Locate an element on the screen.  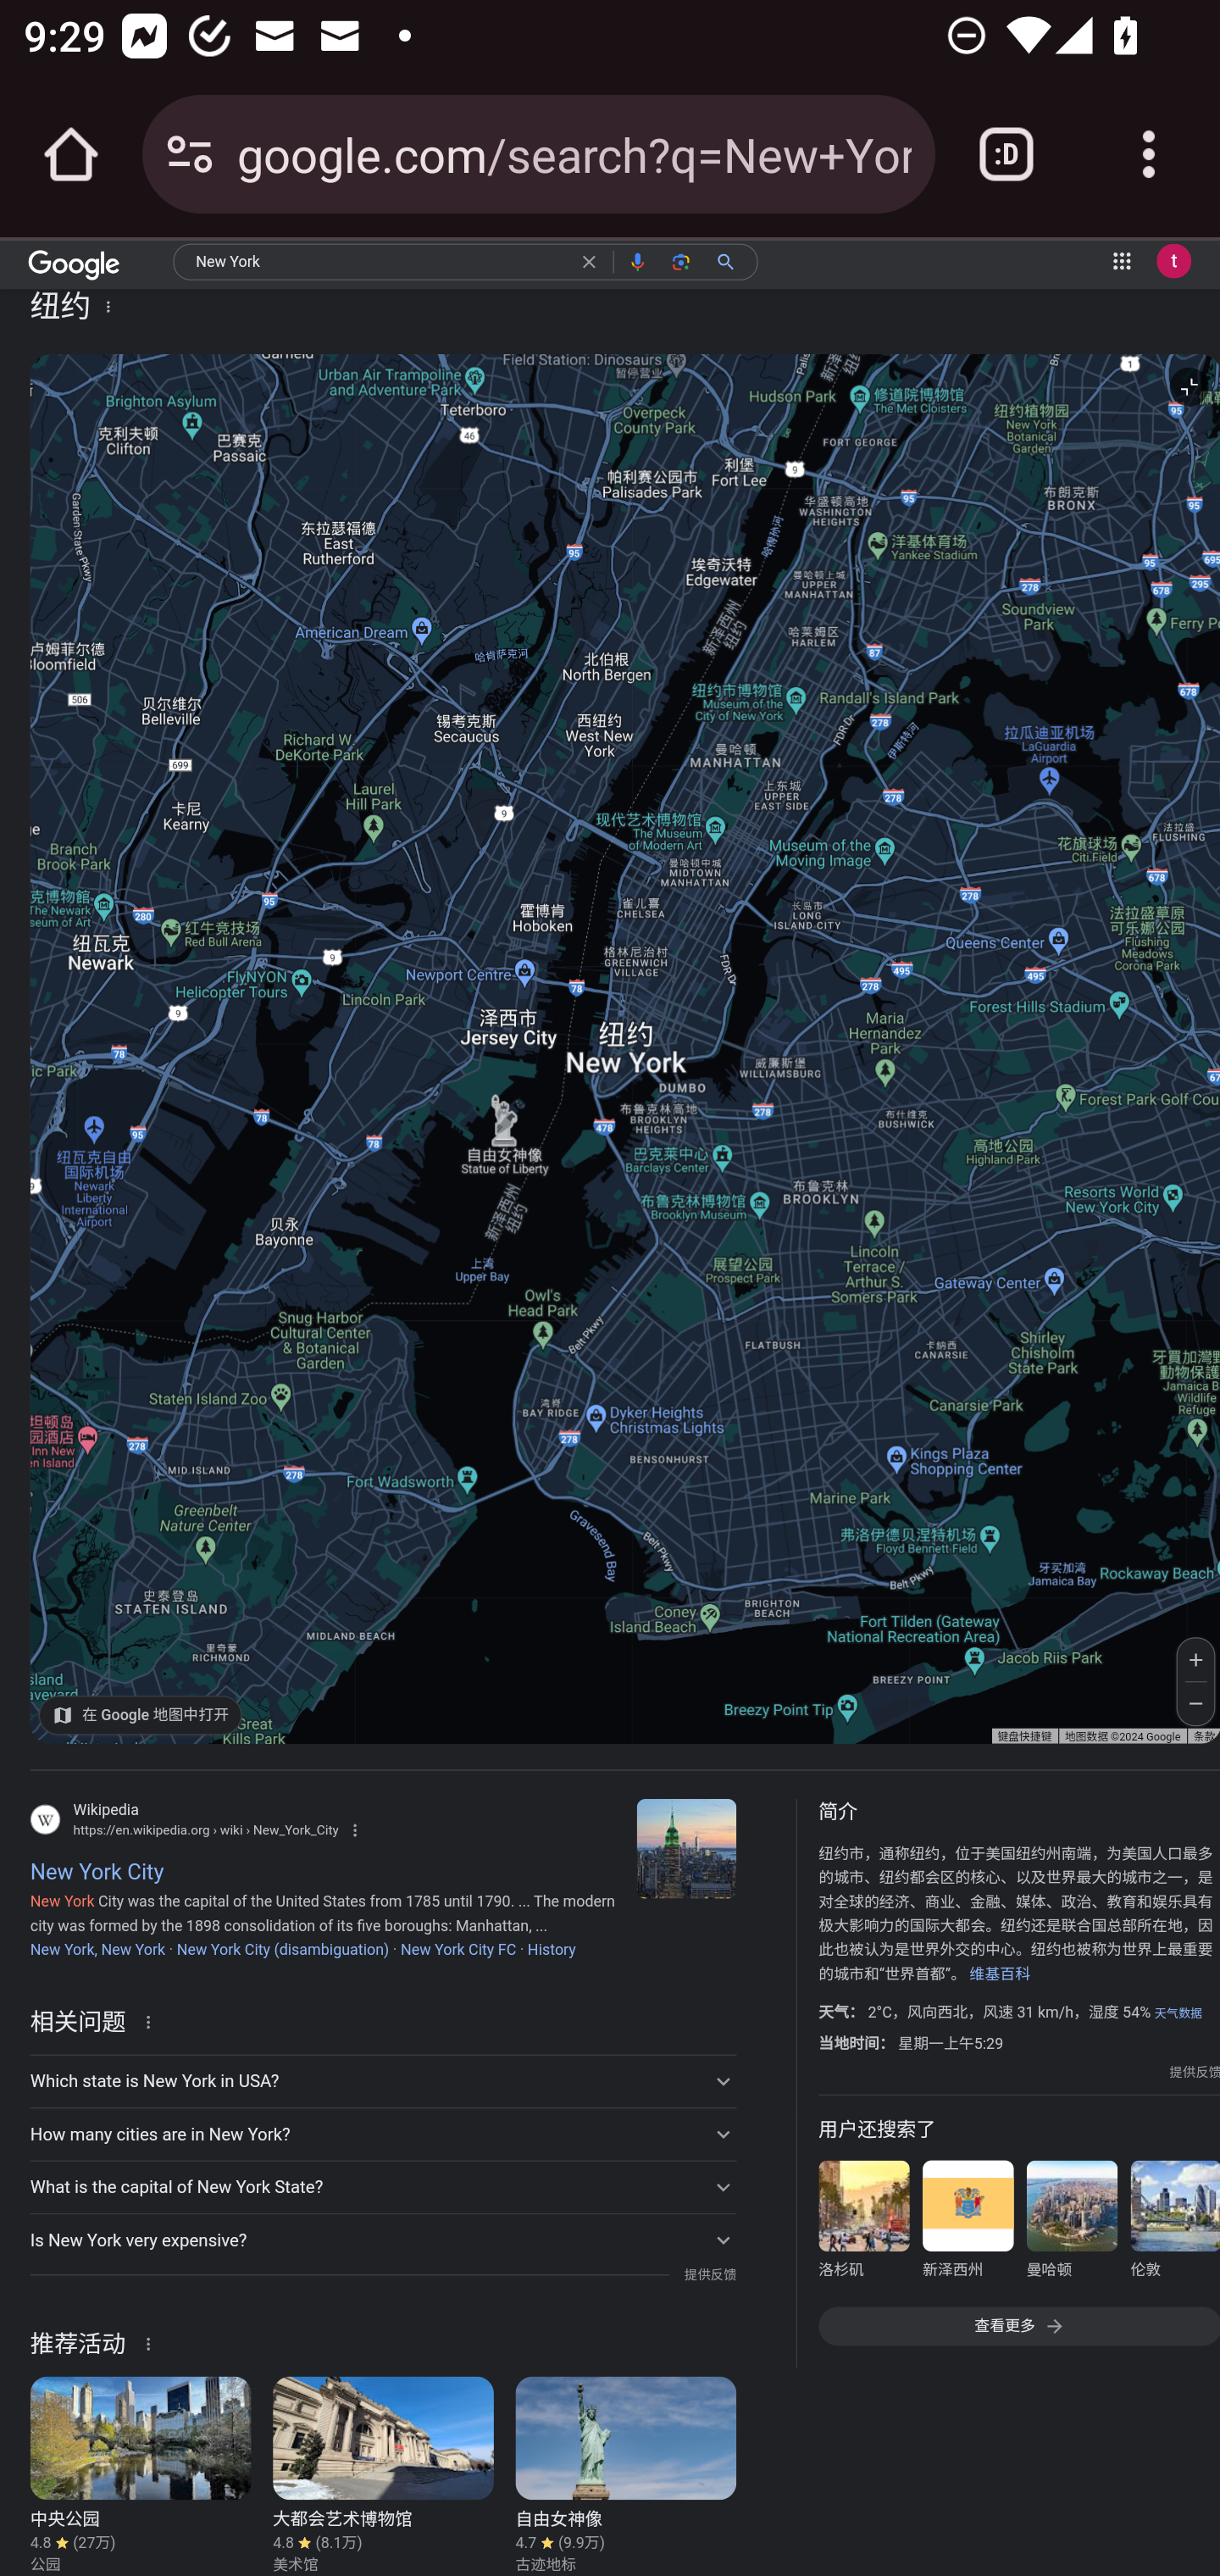
按图搜索 is located at coordinates (683, 259).